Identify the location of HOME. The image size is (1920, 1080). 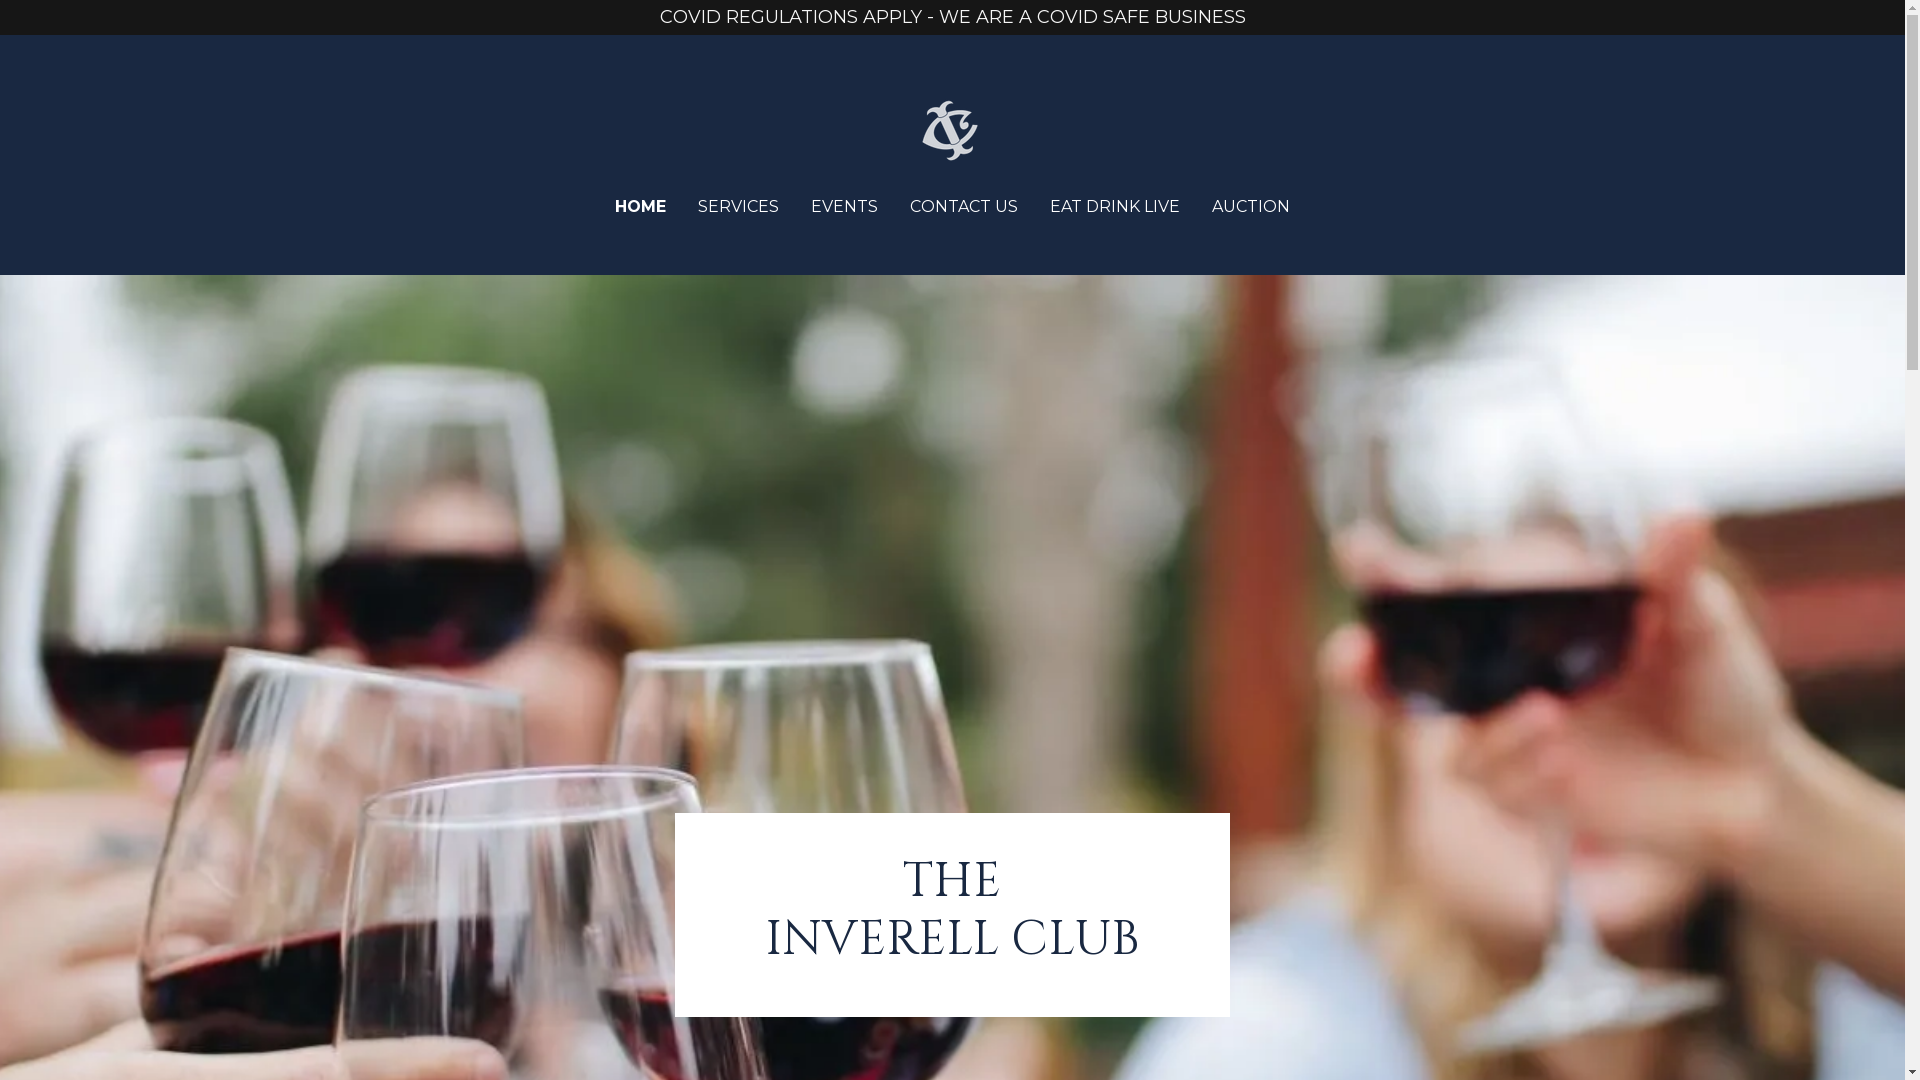
(640, 207).